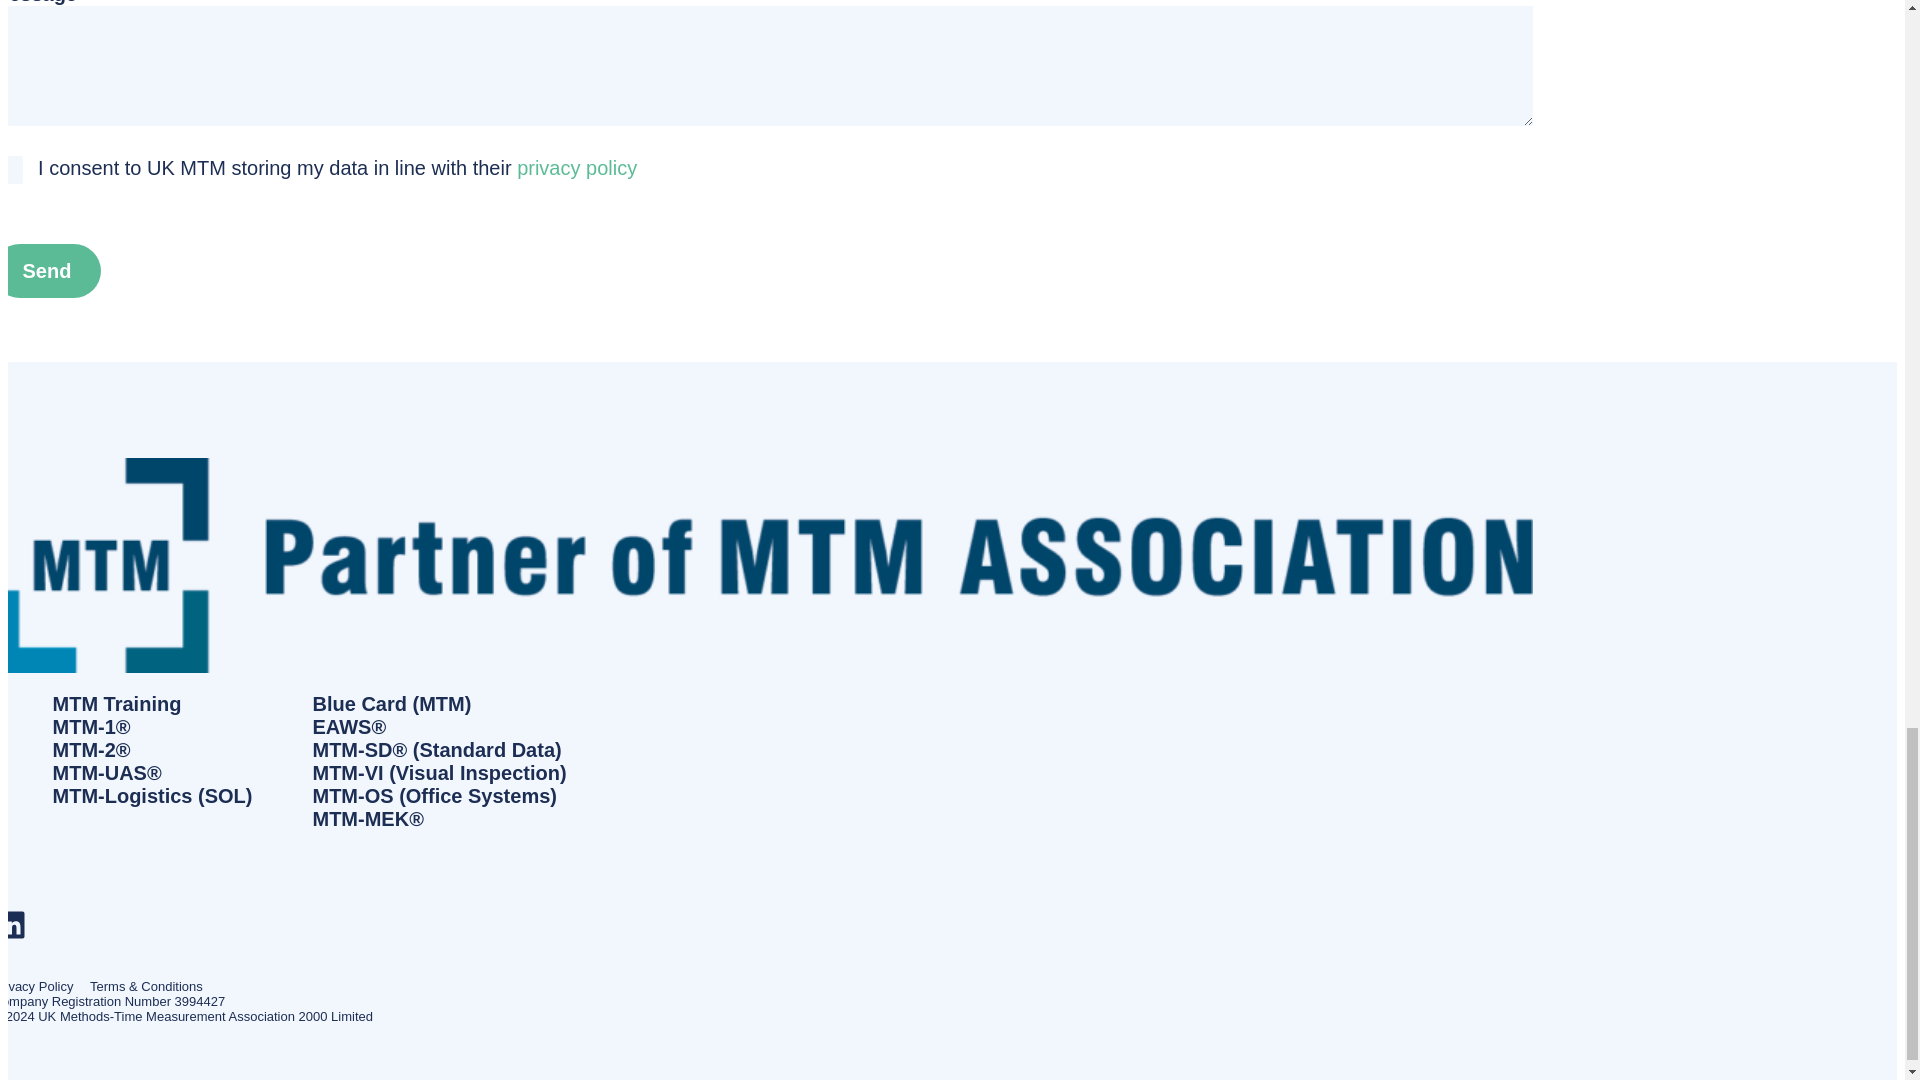 The image size is (1920, 1080). Describe the element at coordinates (151, 704) in the screenshot. I see `MTM Training` at that location.